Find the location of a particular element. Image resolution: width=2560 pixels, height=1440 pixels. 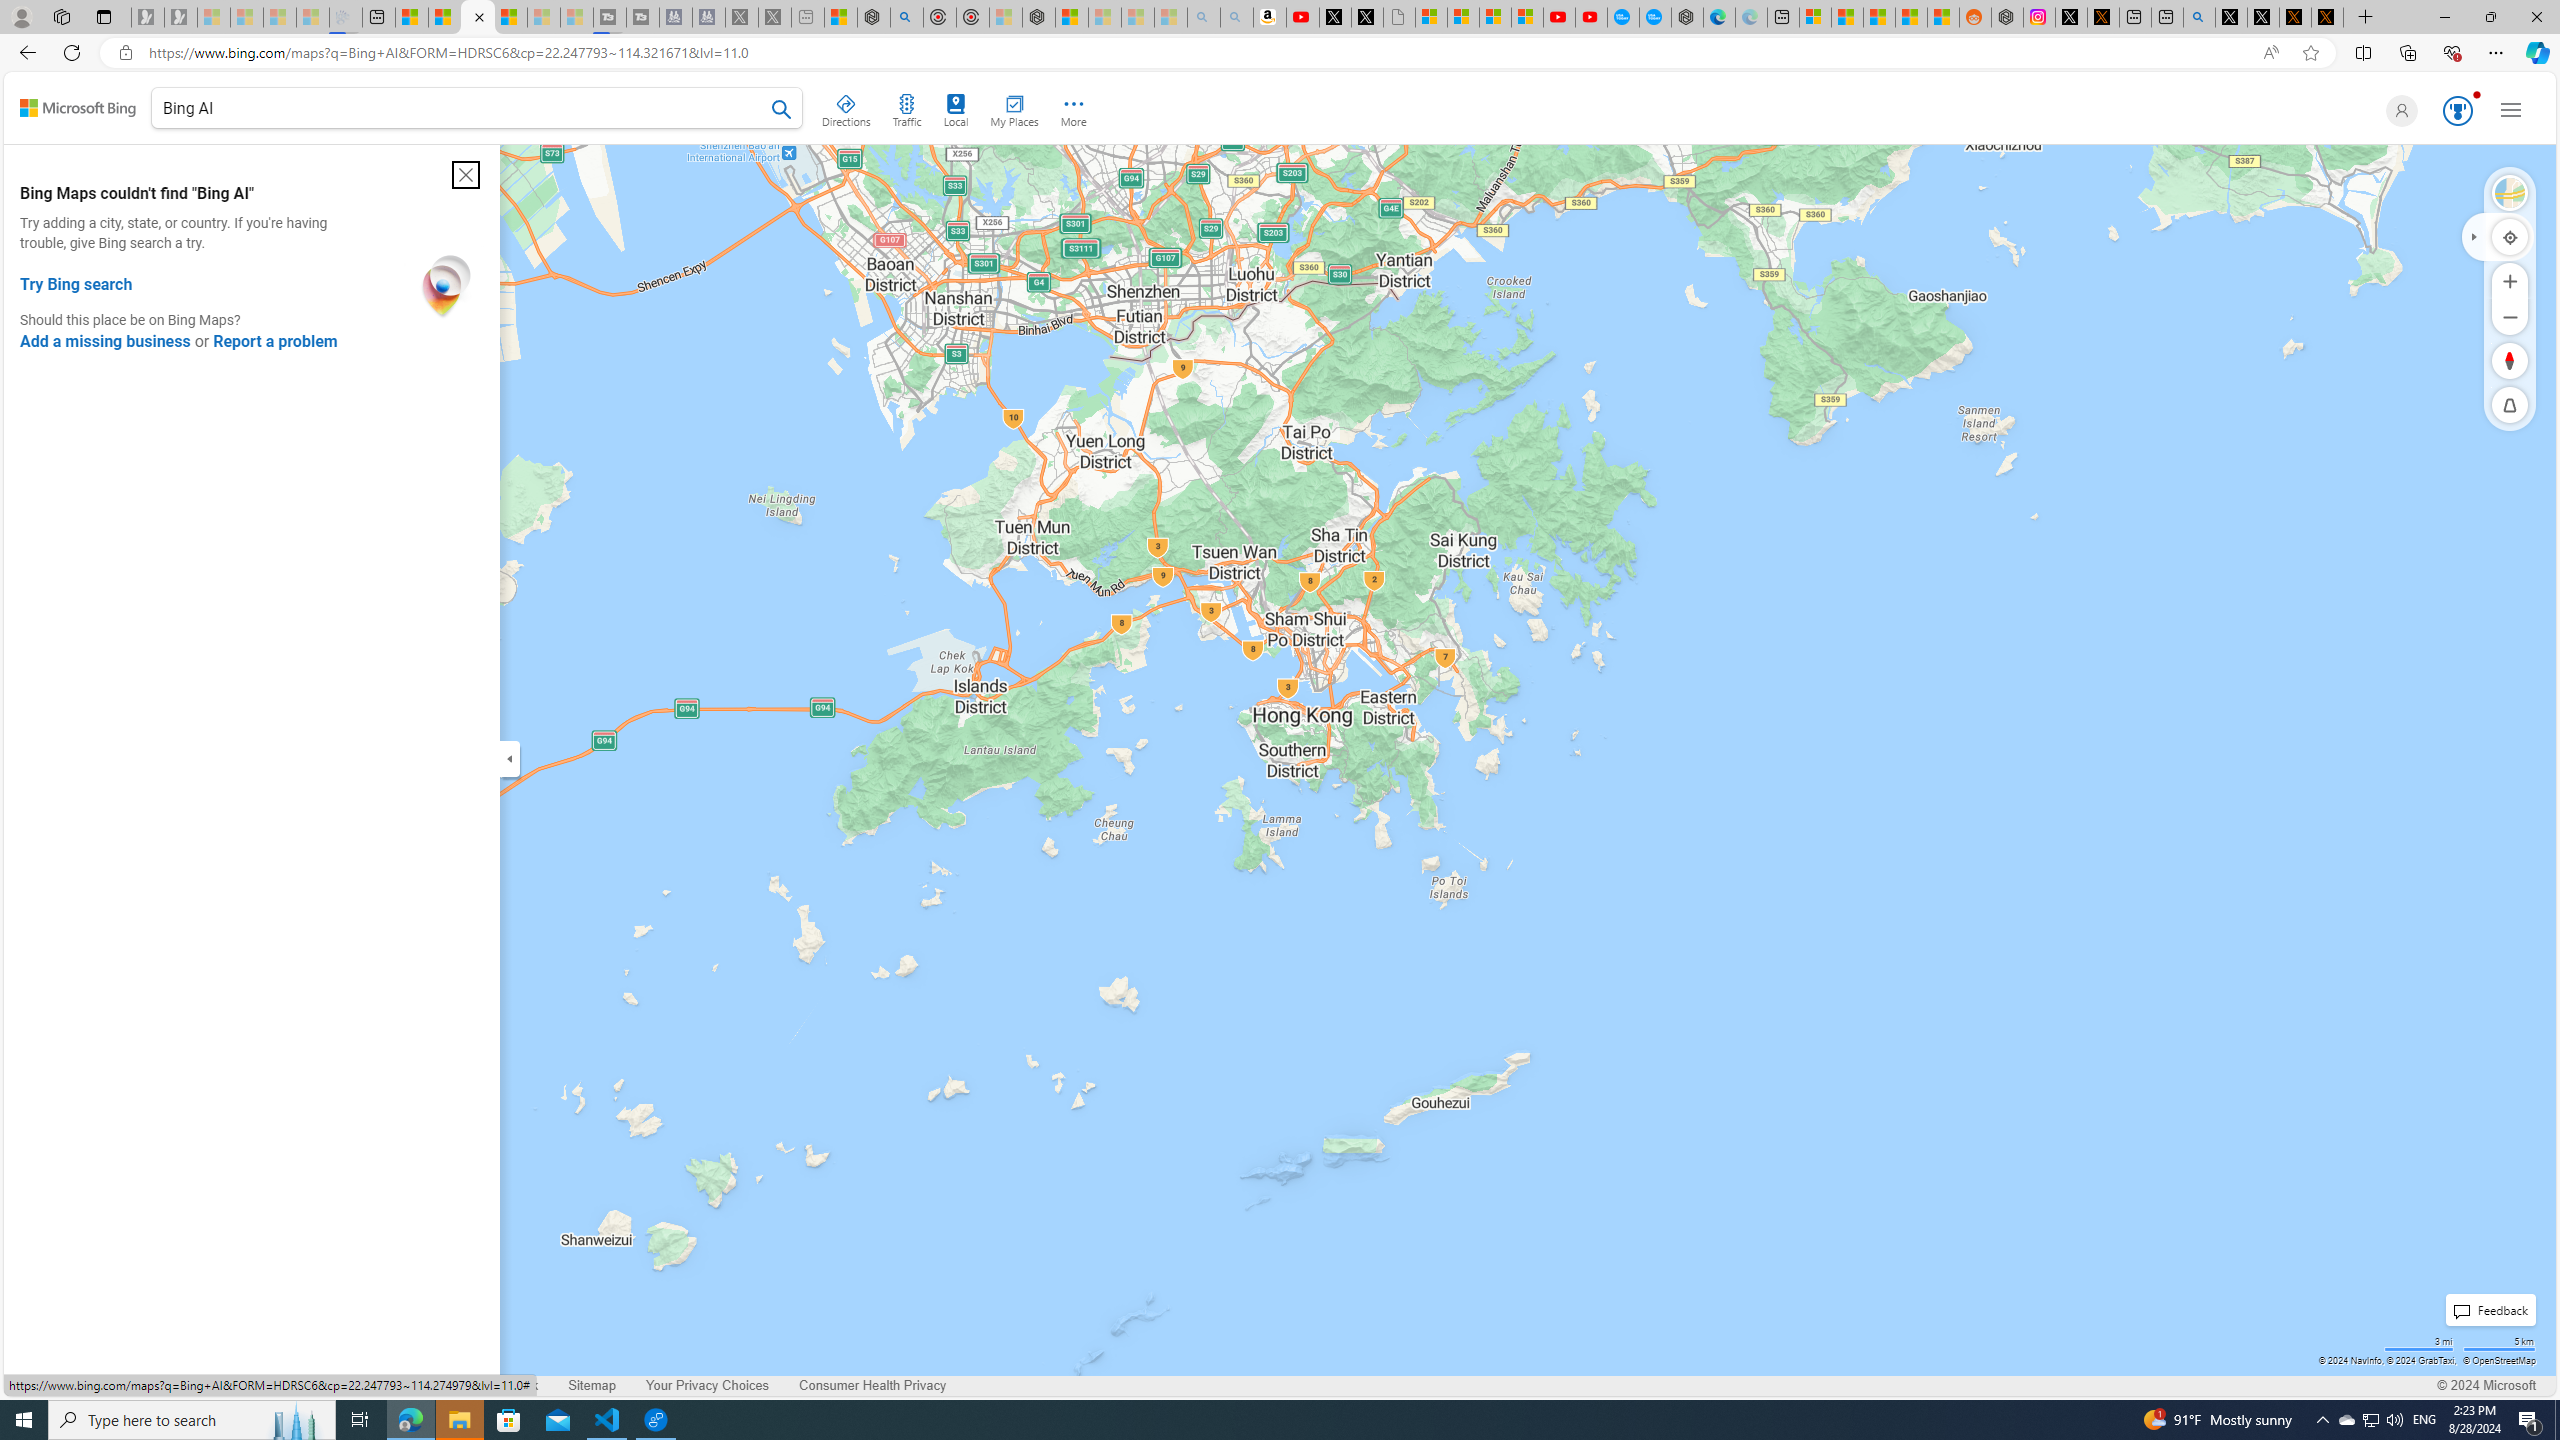

Privacy and Cookies is located at coordinates (78, 1385).